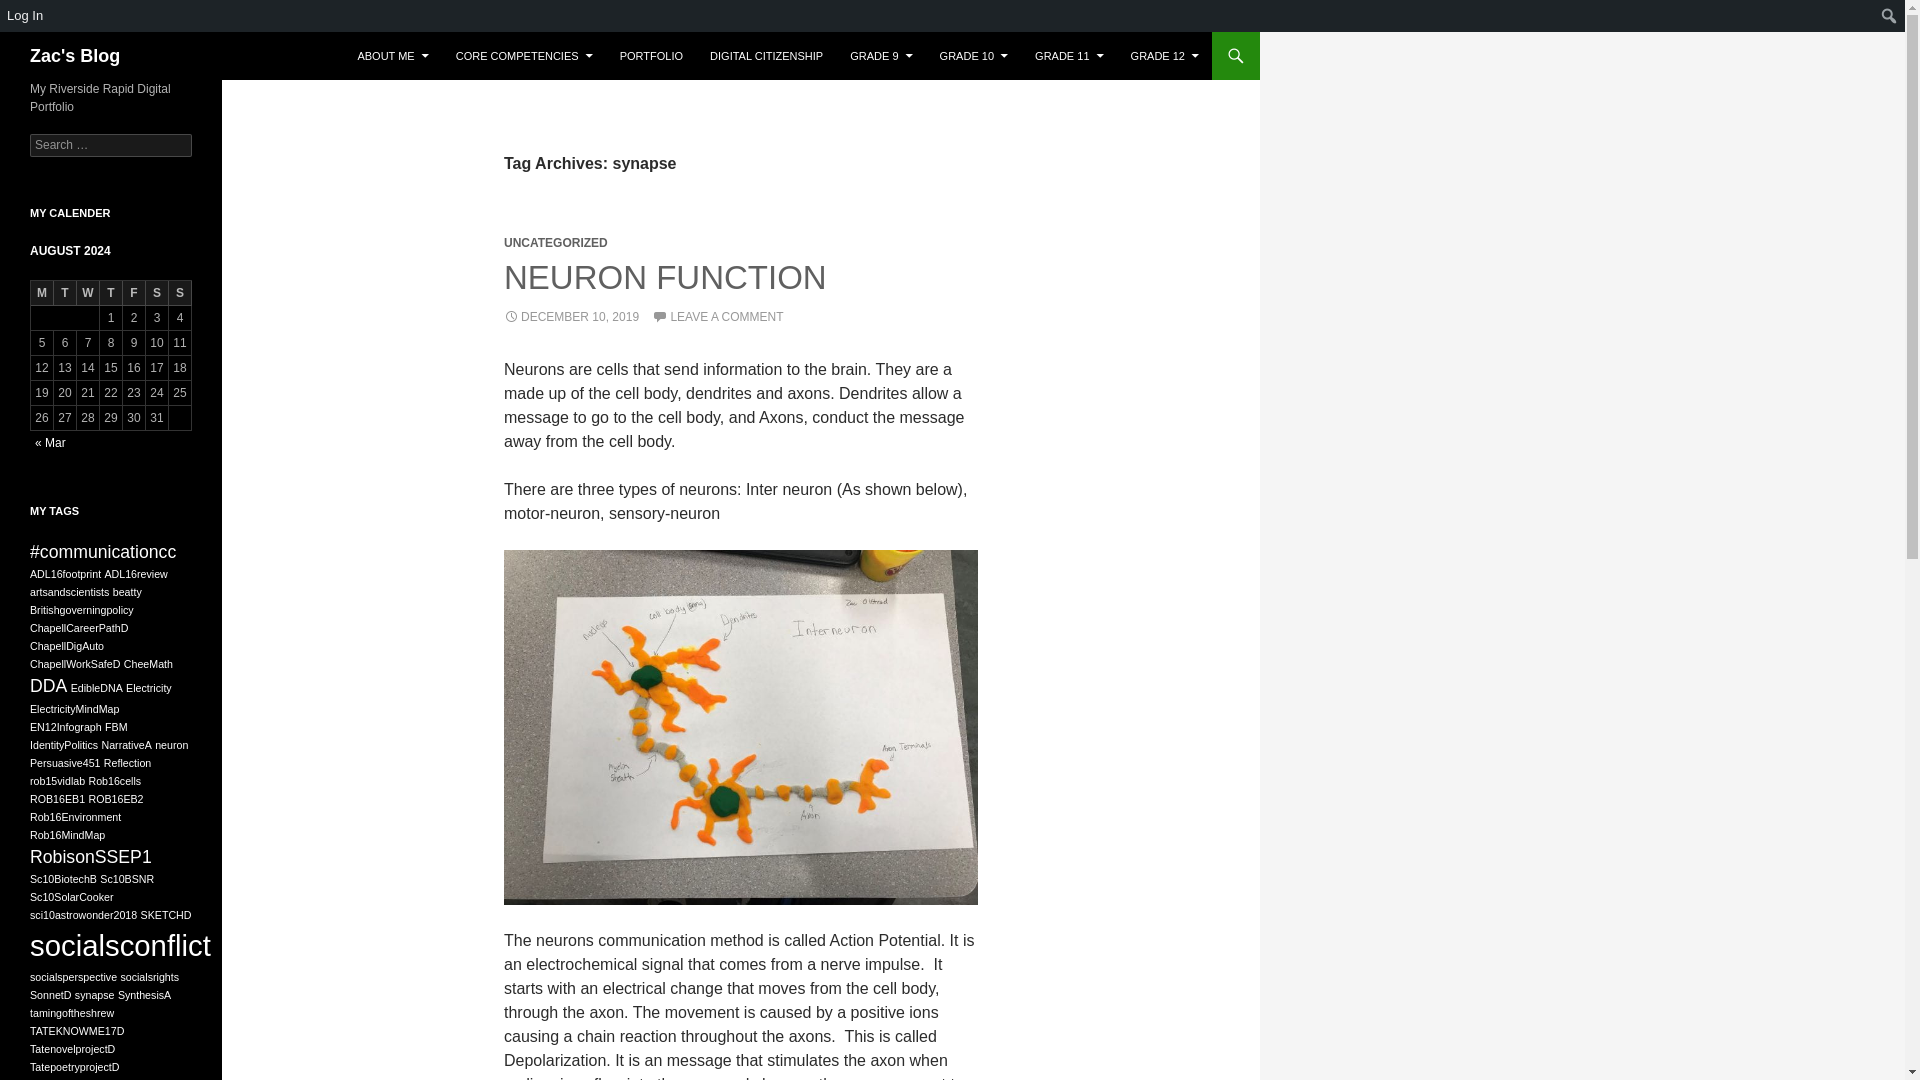 Image resolution: width=1920 pixels, height=1080 pixels. What do you see at coordinates (973, 56) in the screenshot?
I see `GRADE 10` at bounding box center [973, 56].